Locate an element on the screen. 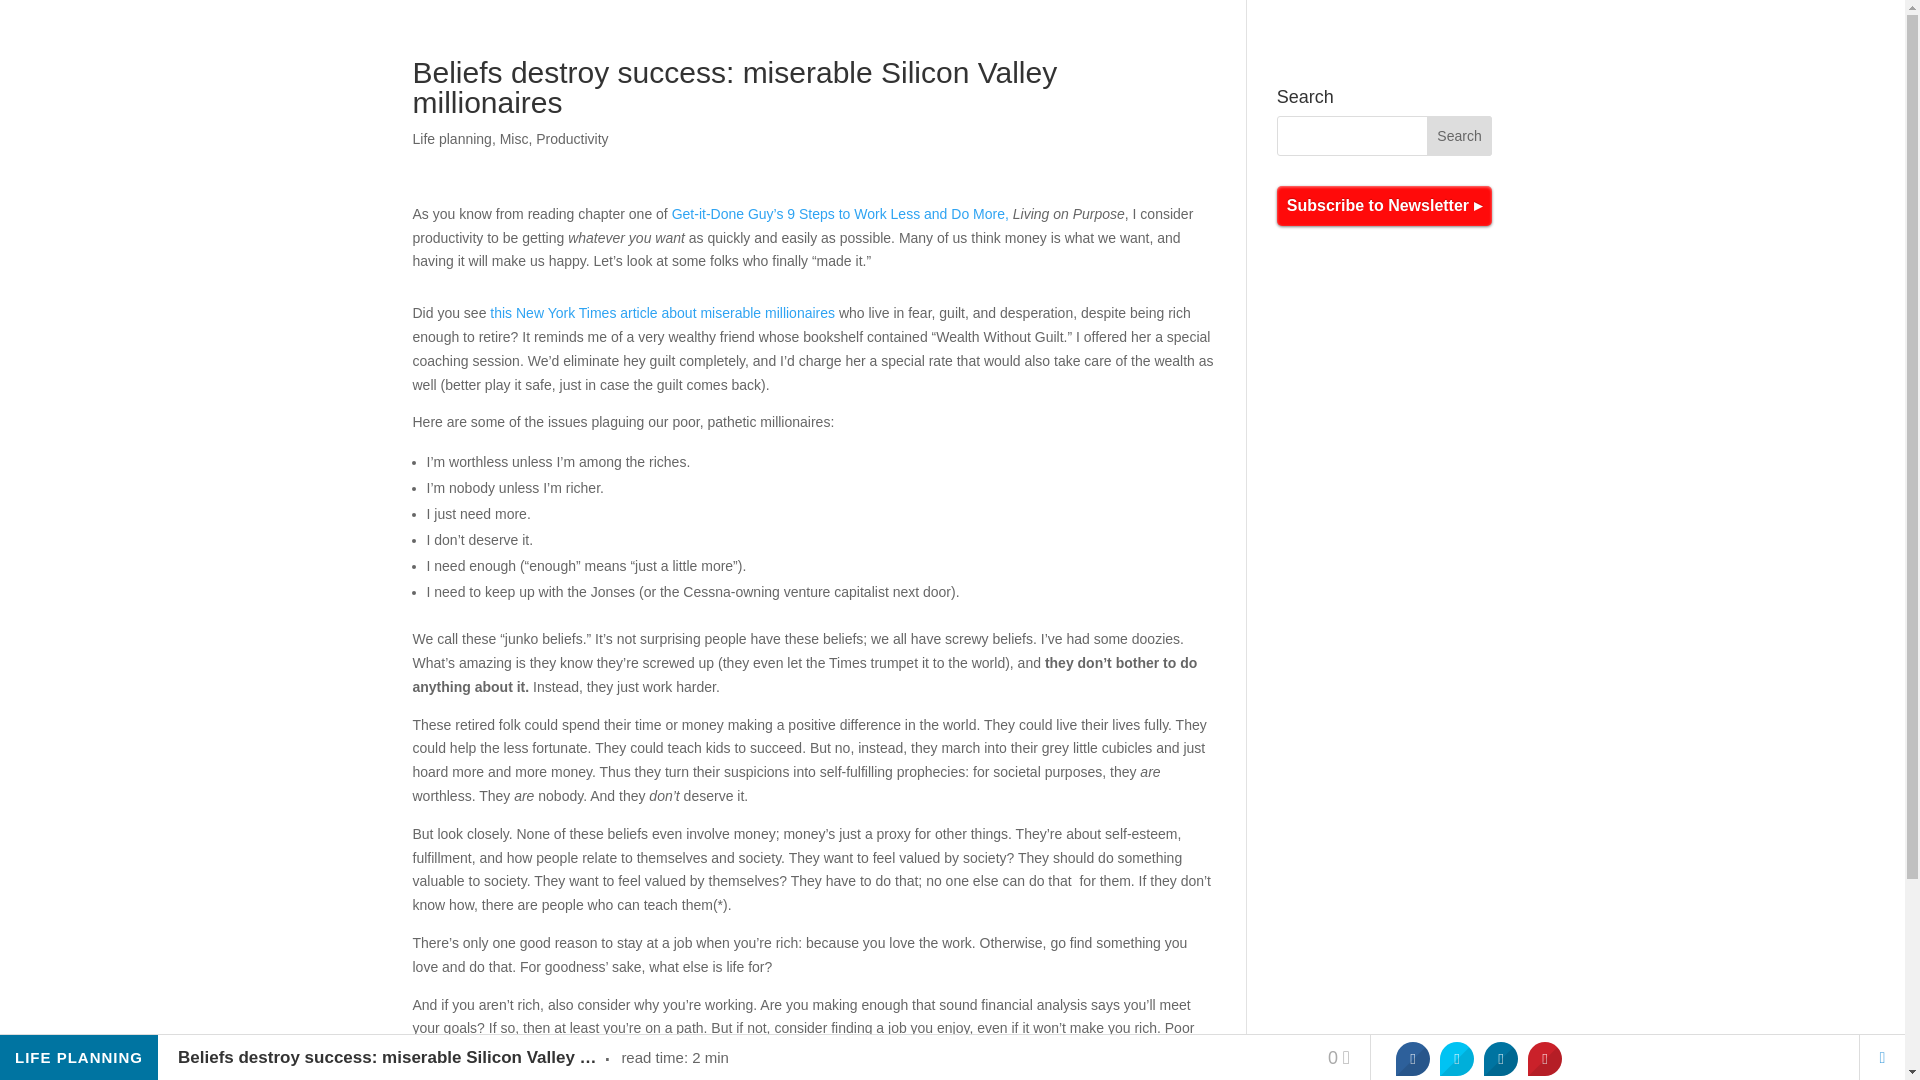 The image size is (1920, 1080). Share on Twitter is located at coordinates (1457, 1058).